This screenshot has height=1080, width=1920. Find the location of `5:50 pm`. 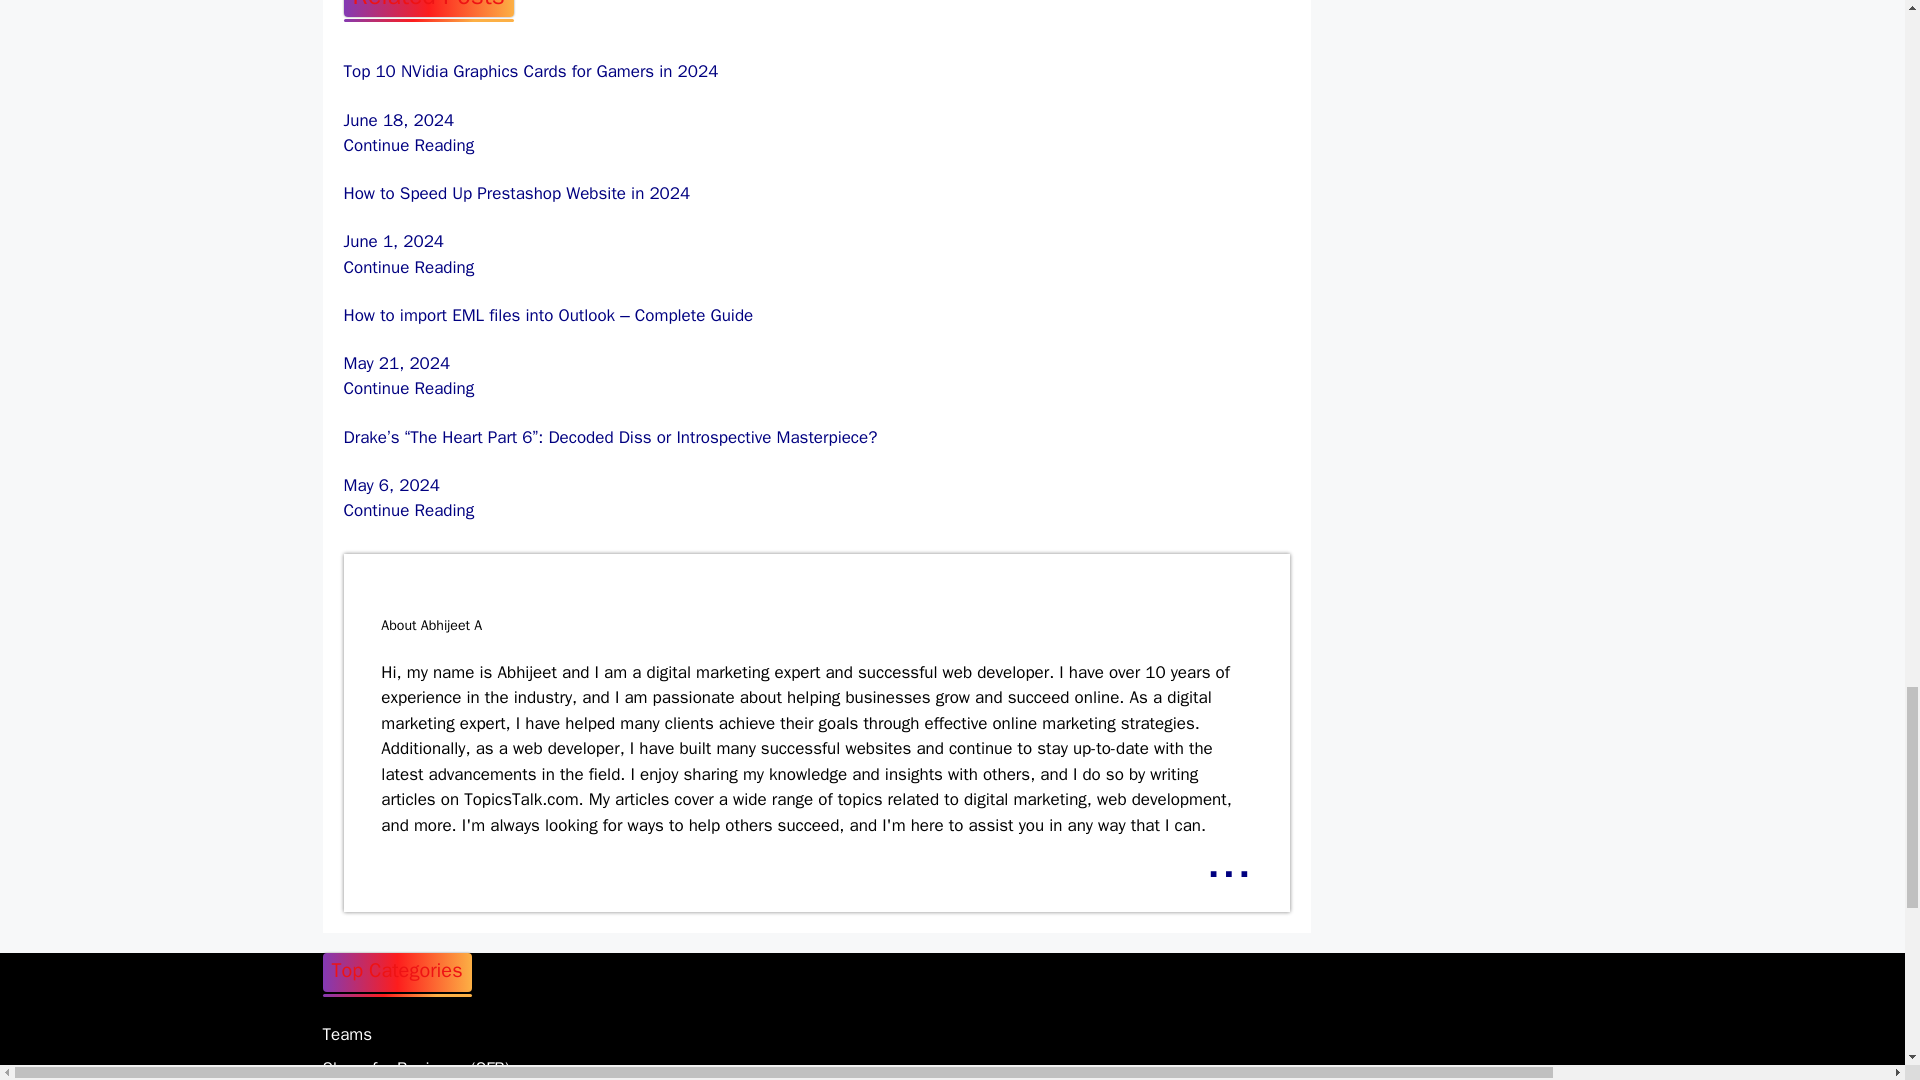

5:50 pm is located at coordinates (397, 363).